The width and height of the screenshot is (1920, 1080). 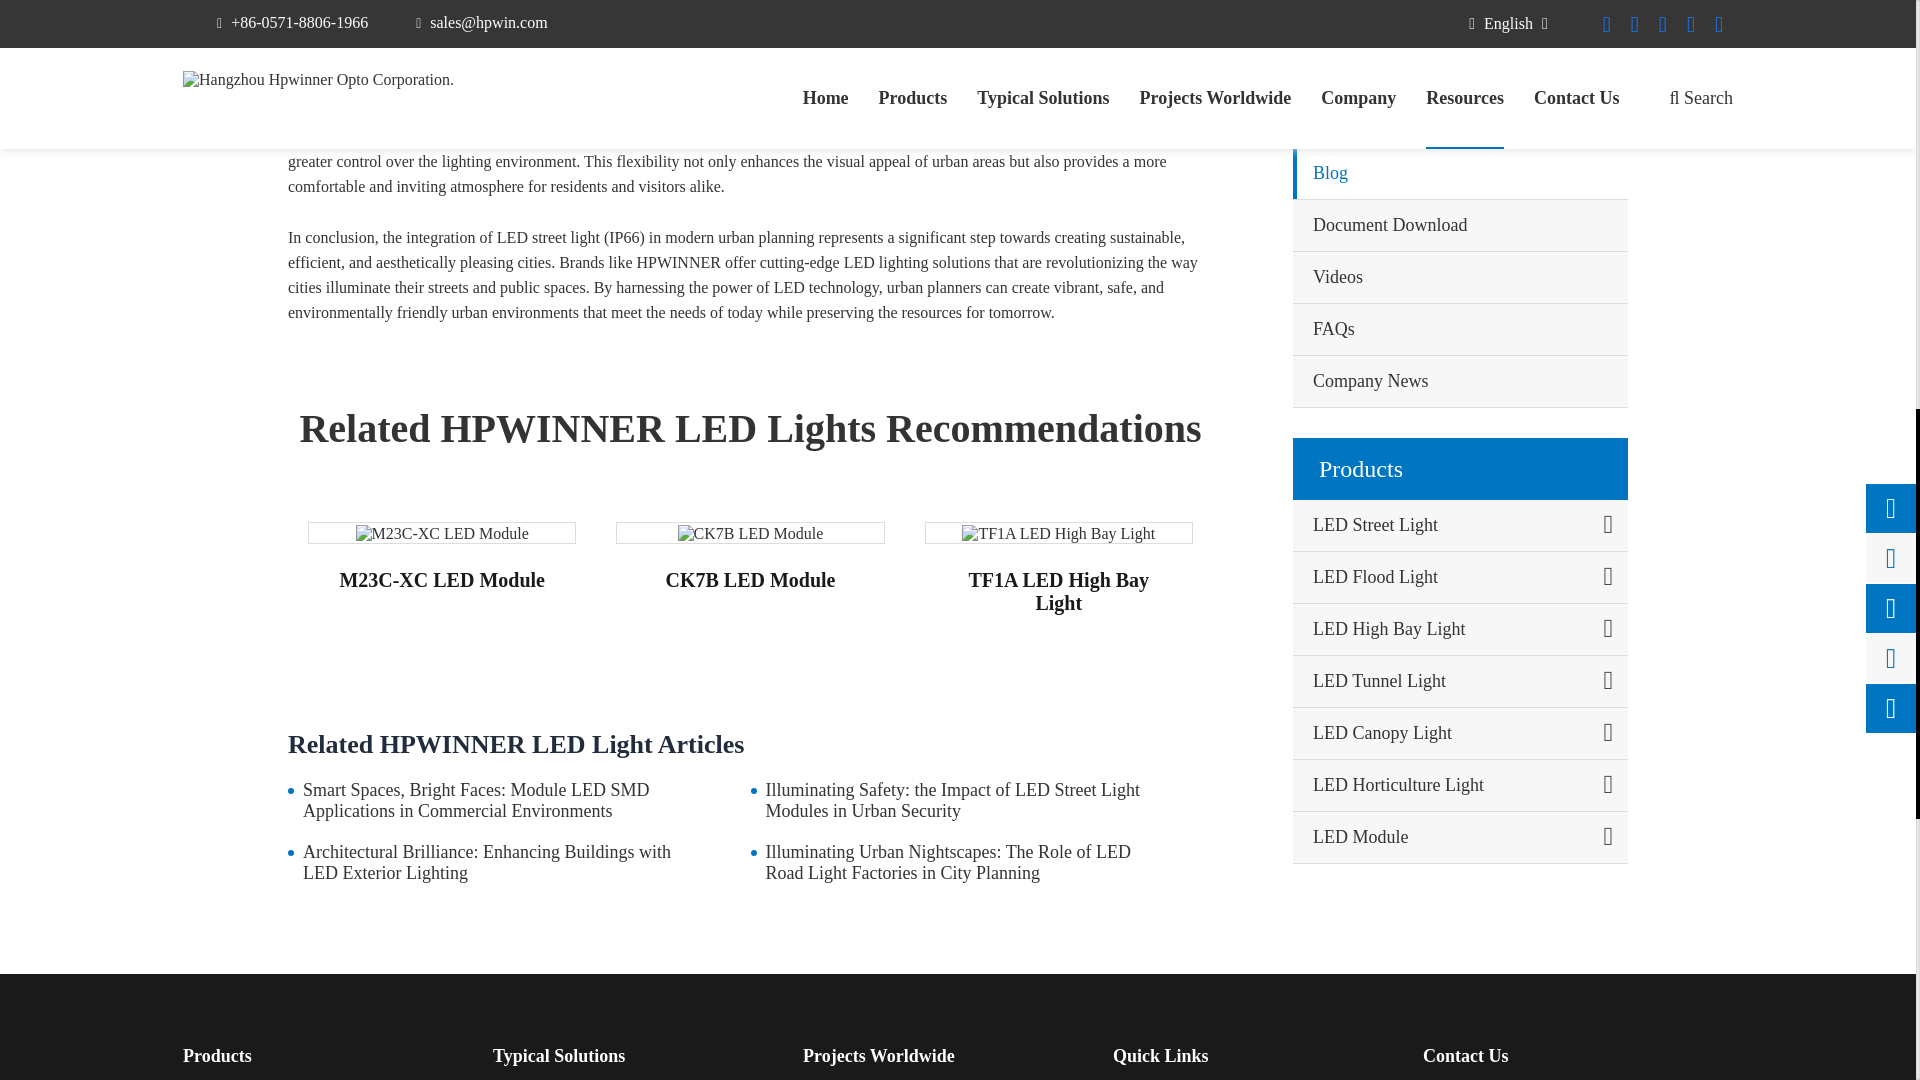 What do you see at coordinates (750, 534) in the screenshot?
I see `CK7B LED Module` at bounding box center [750, 534].